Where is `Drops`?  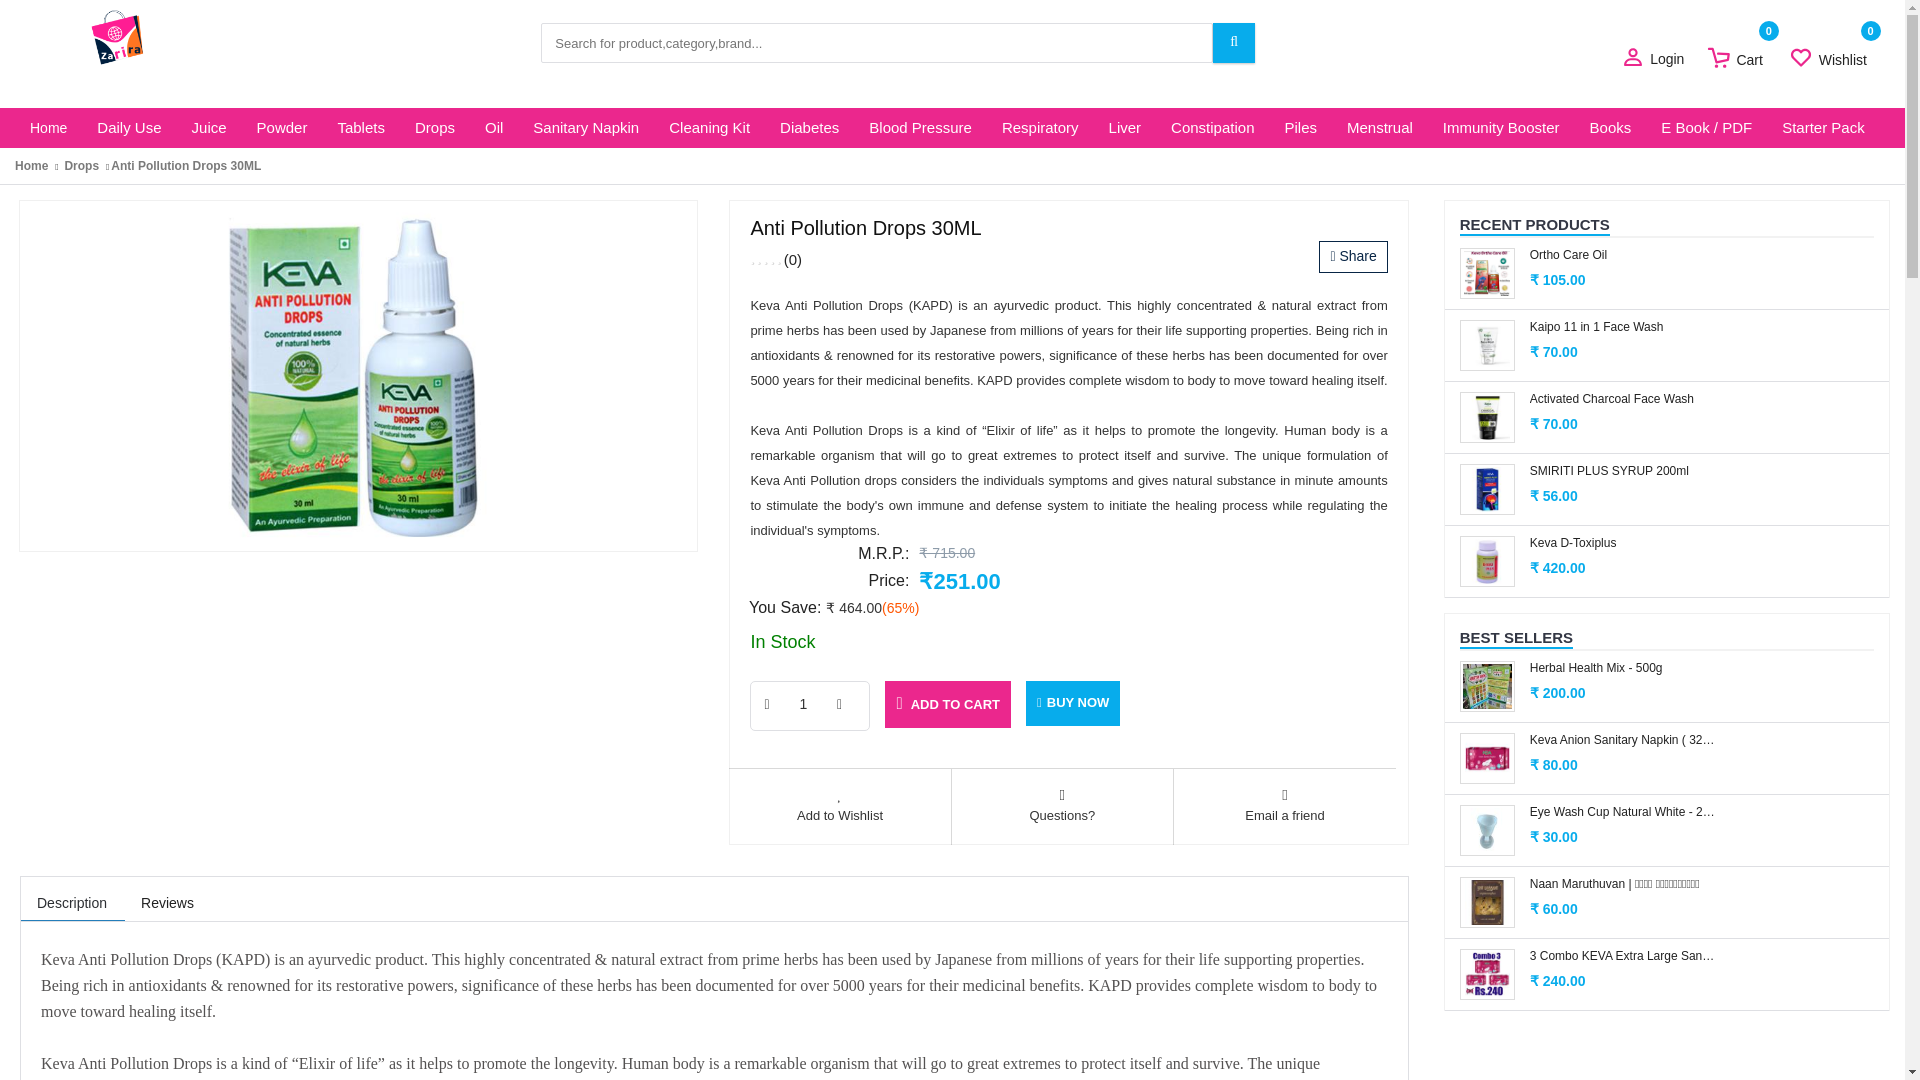 Drops is located at coordinates (434, 128).